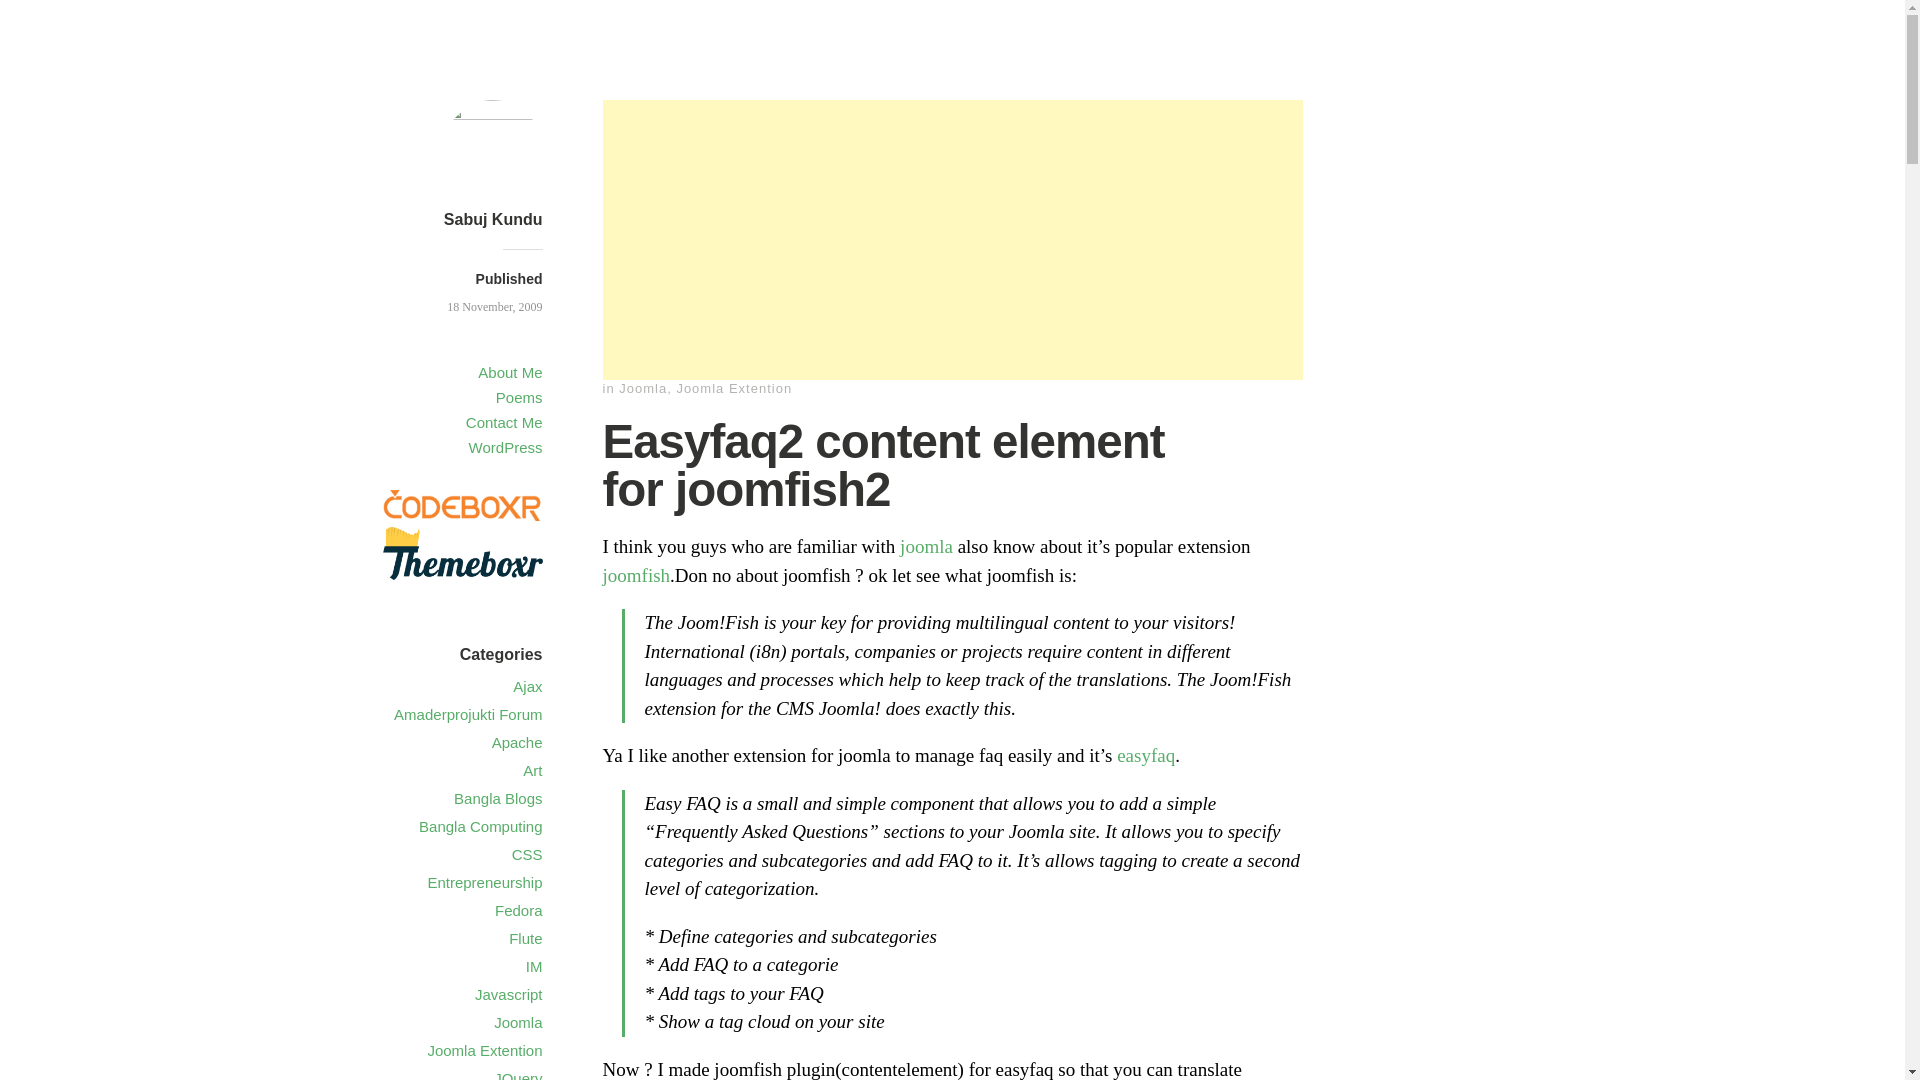 The image size is (1920, 1080). What do you see at coordinates (1146, 755) in the screenshot?
I see `easyfaq` at bounding box center [1146, 755].